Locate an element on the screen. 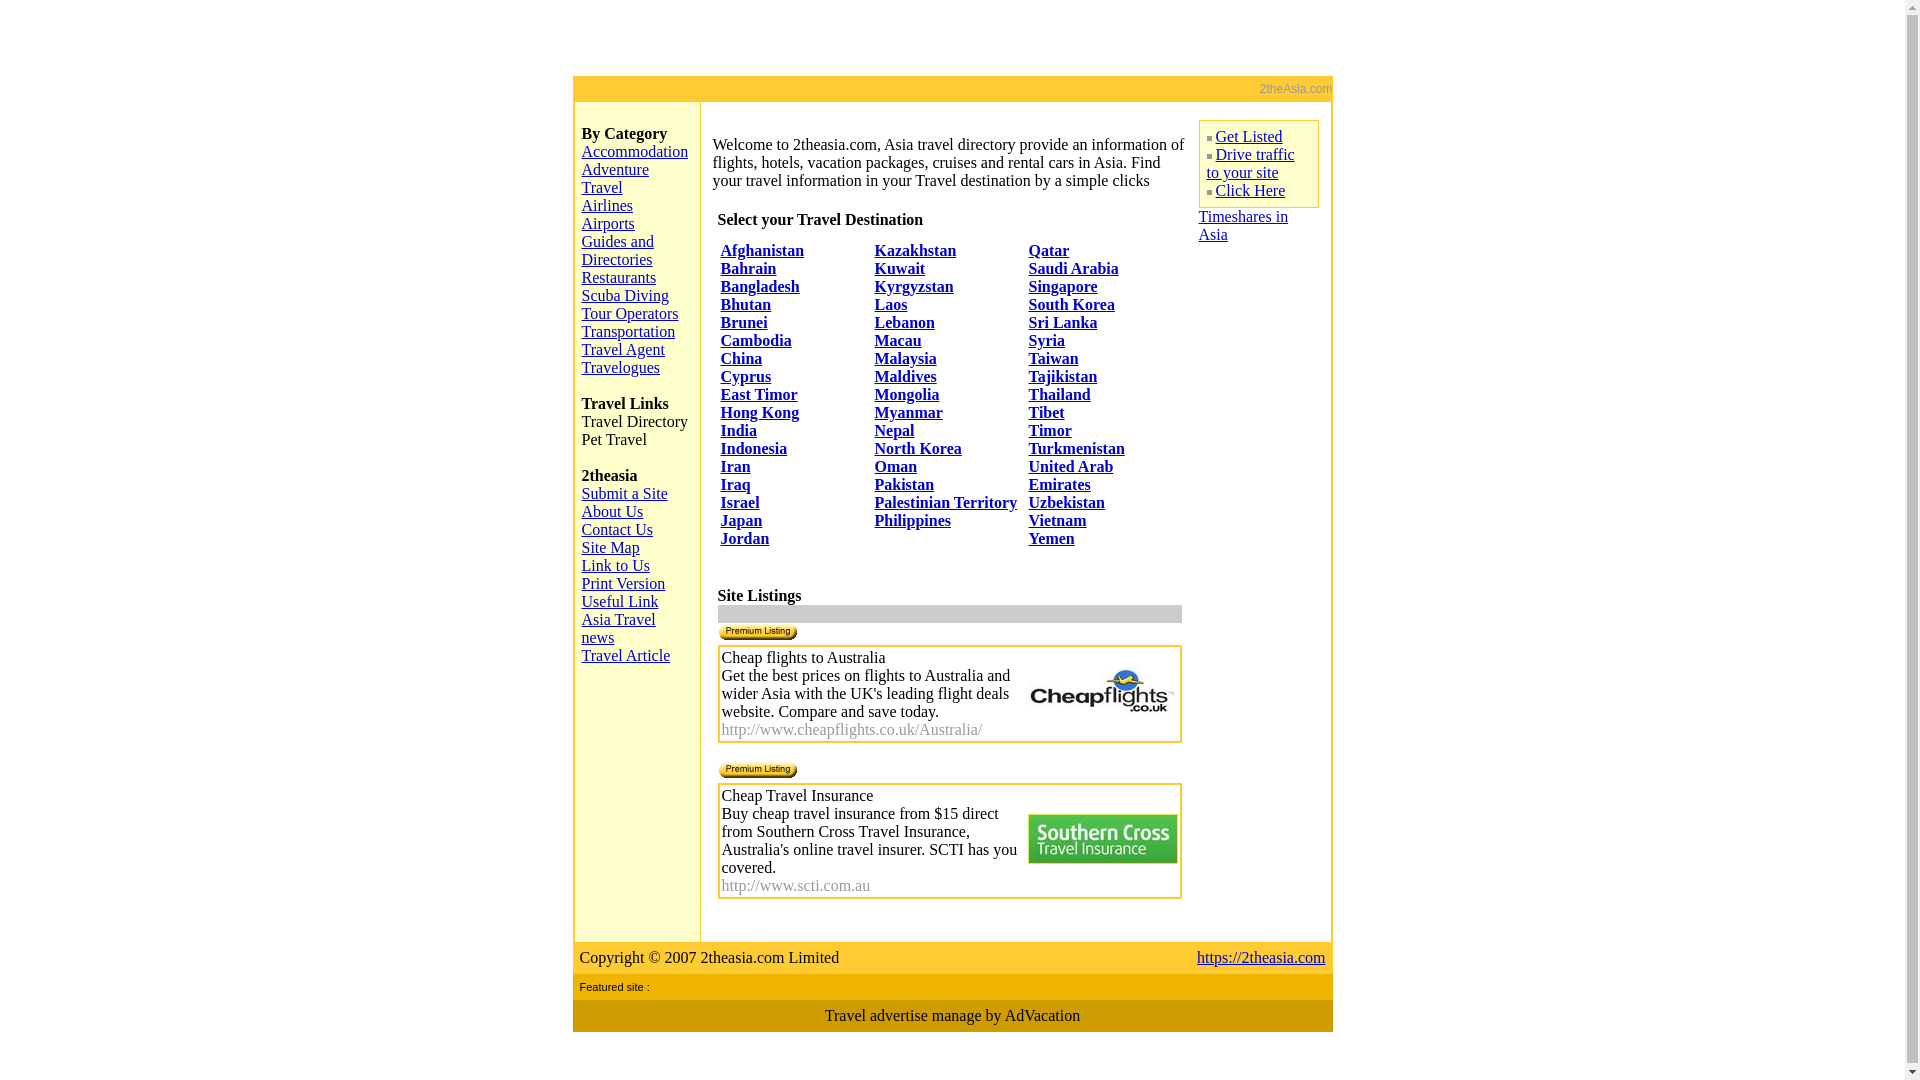 The width and height of the screenshot is (1920, 1080). Macau is located at coordinates (898, 340).